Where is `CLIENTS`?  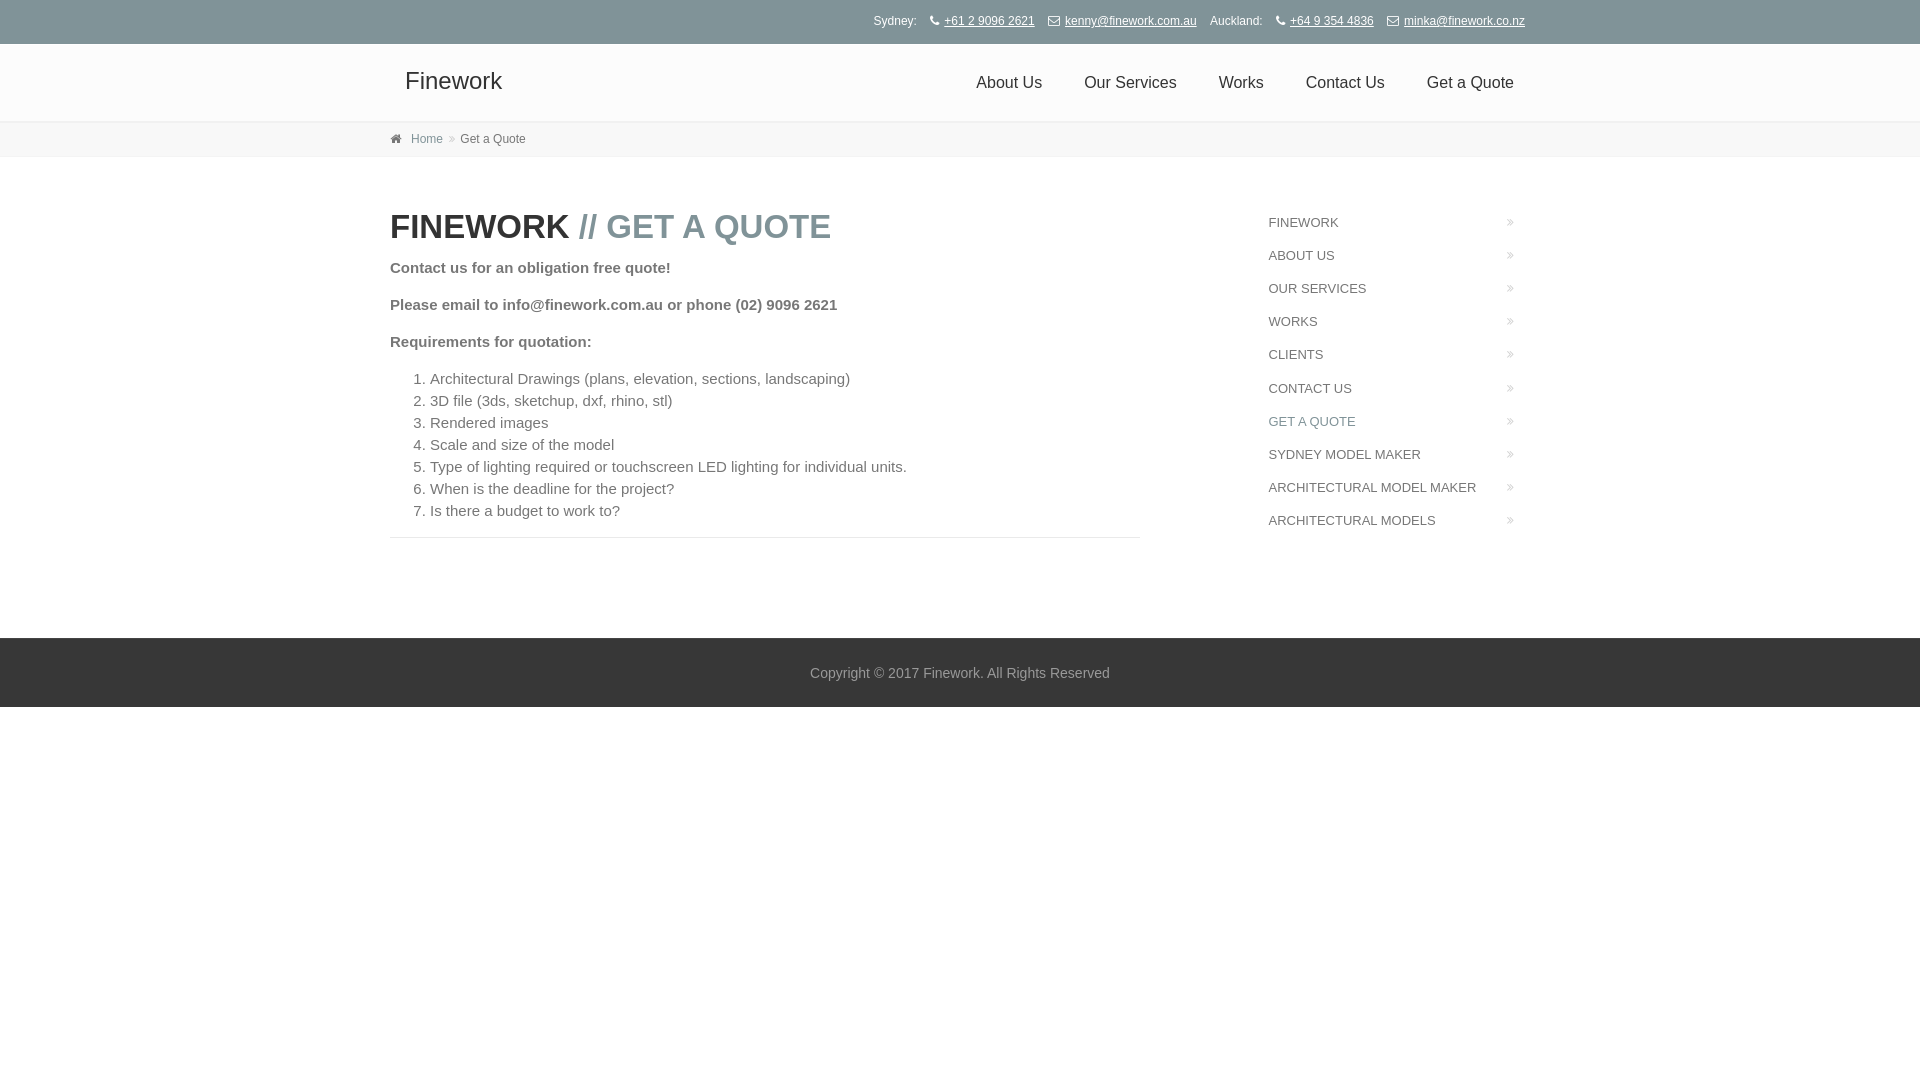
CLIENTS is located at coordinates (1400, 354).